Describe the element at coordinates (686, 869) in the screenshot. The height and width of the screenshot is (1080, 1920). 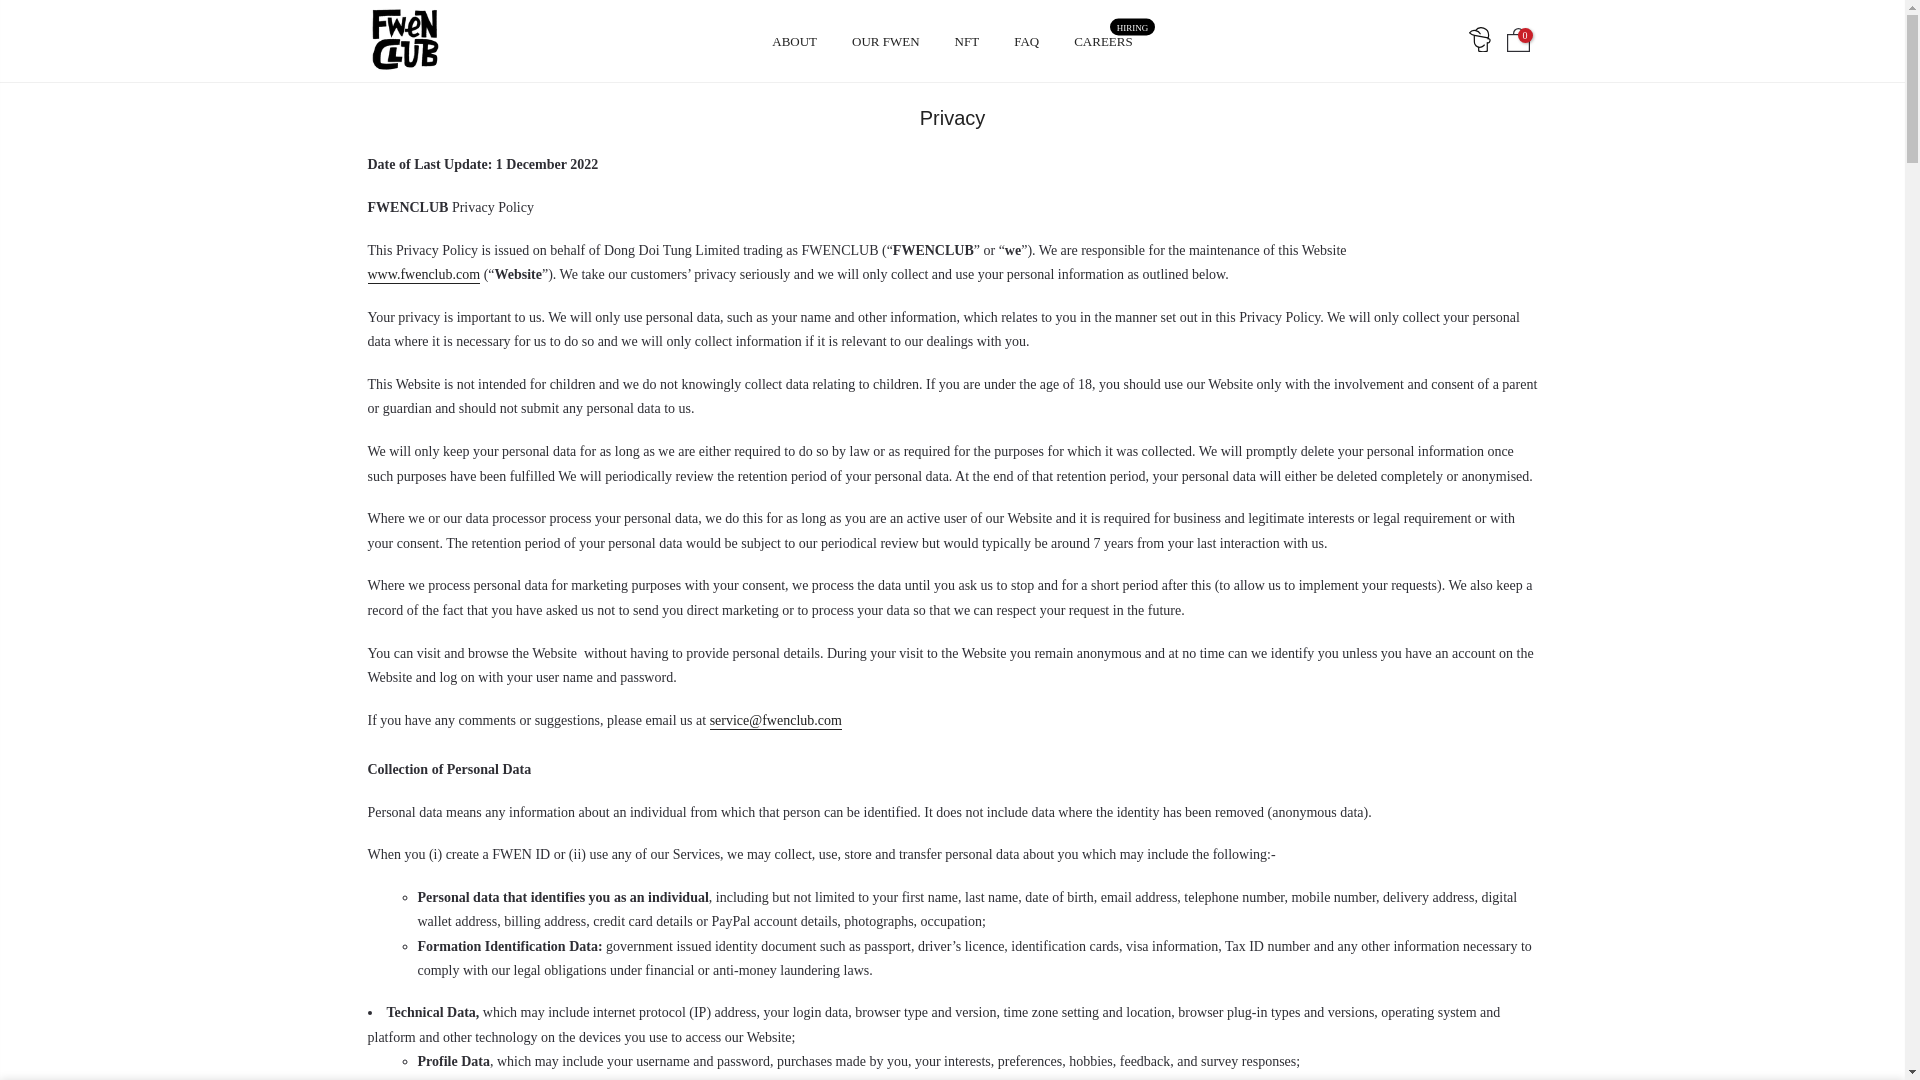
I see `Subscribe` at that location.